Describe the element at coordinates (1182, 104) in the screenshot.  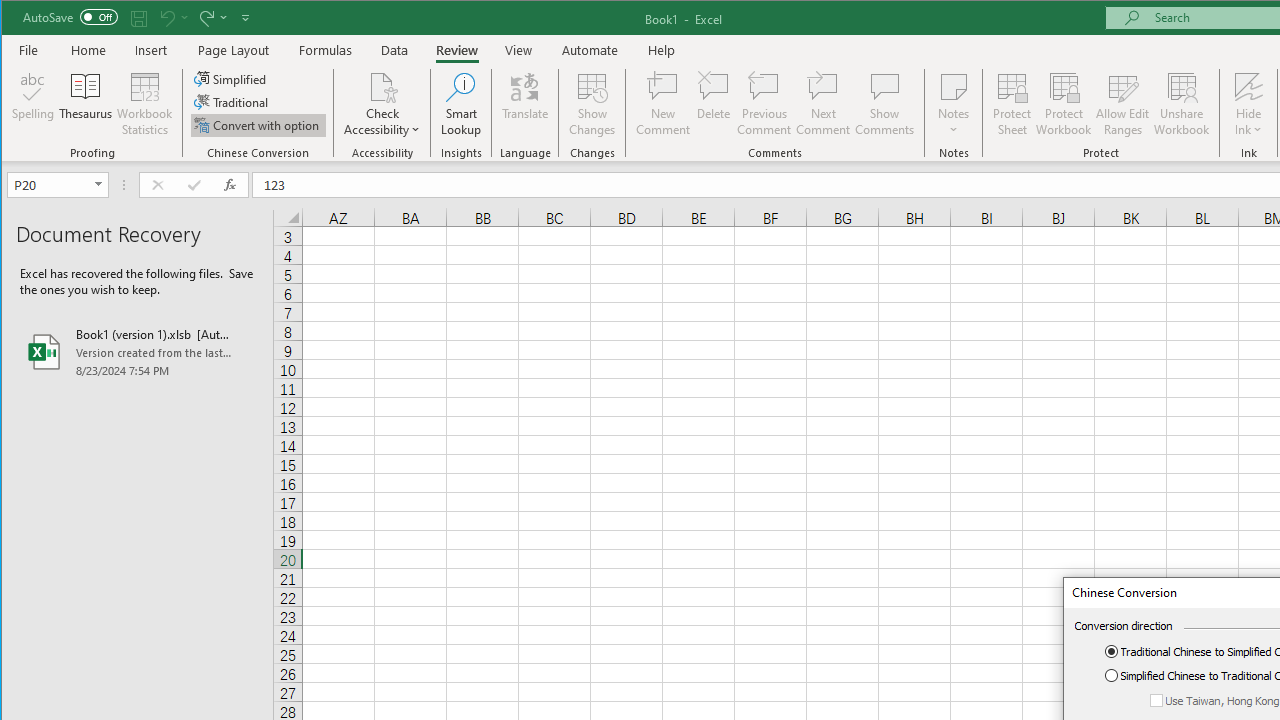
I see `Unshare Workbook` at that location.